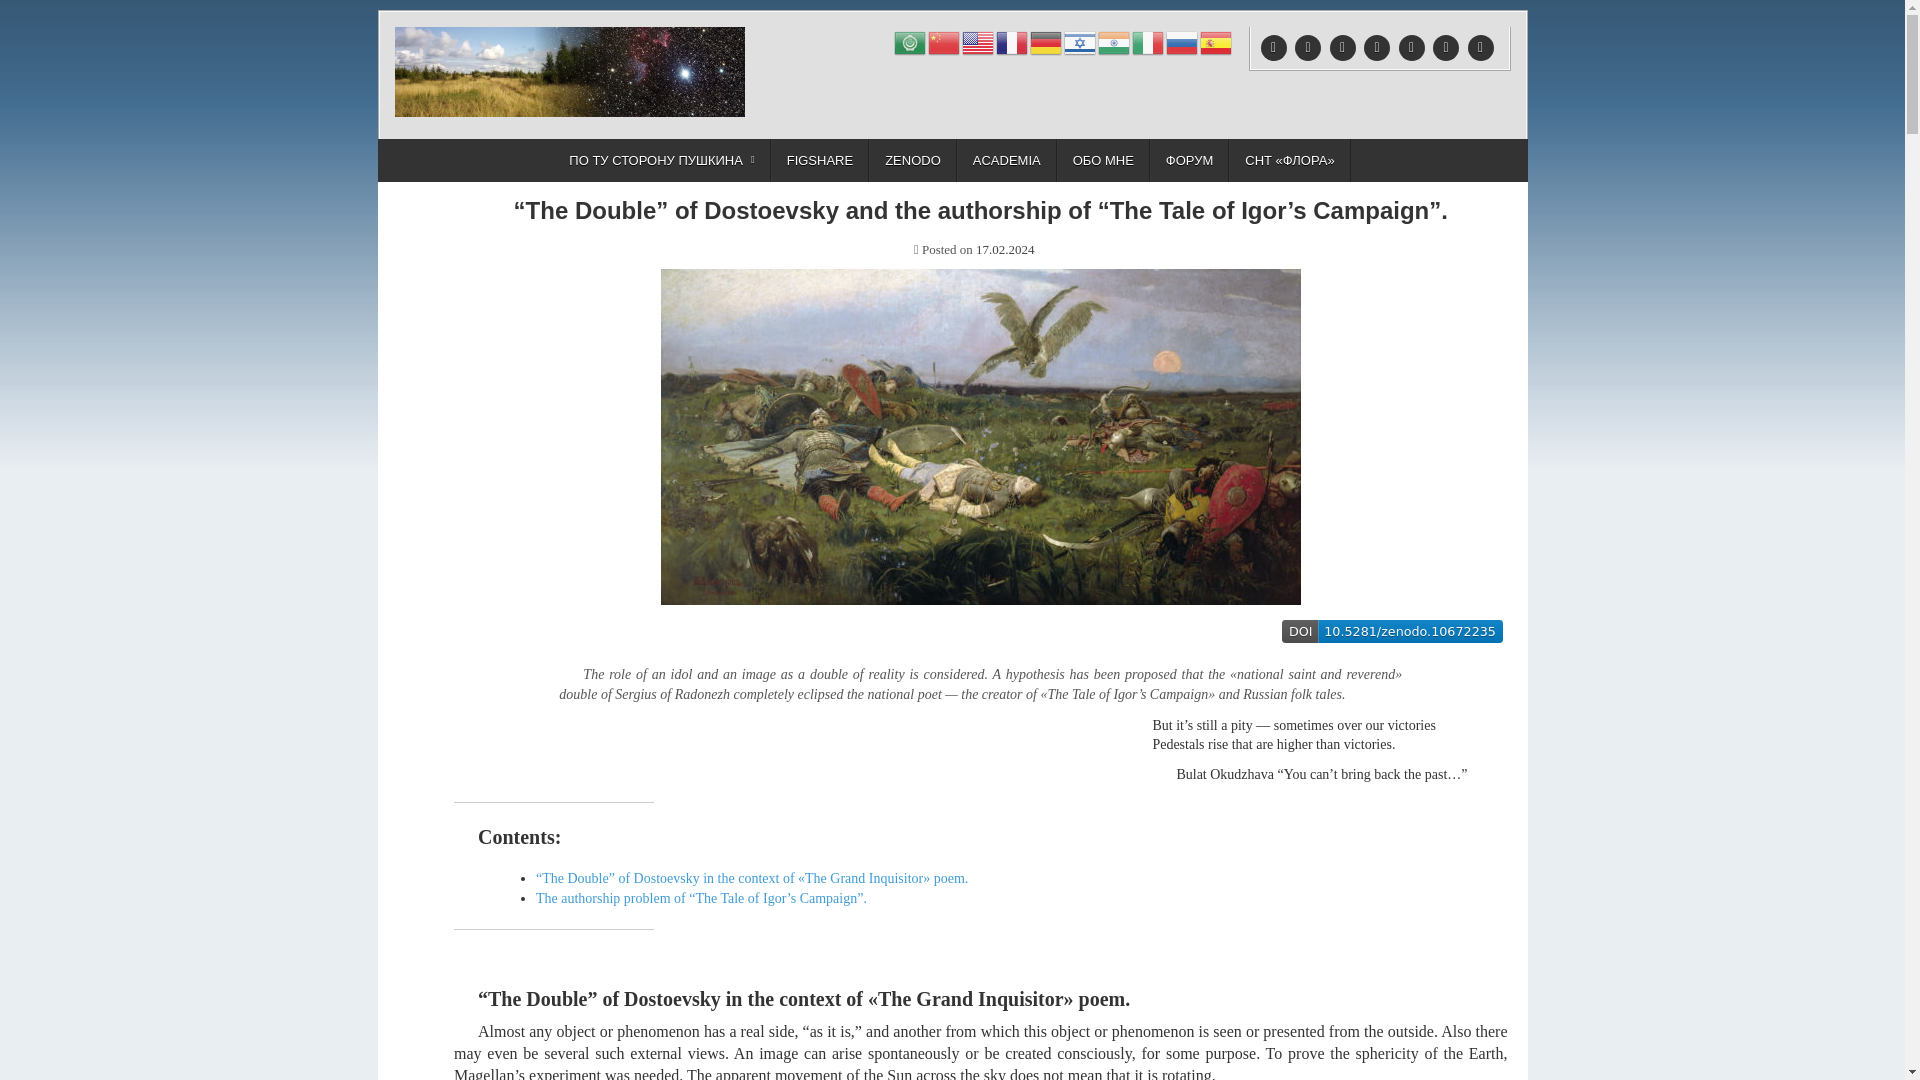 Image resolution: width=1920 pixels, height=1080 pixels. What do you see at coordinates (912, 160) in the screenshot?
I see `ZENODO` at bounding box center [912, 160].